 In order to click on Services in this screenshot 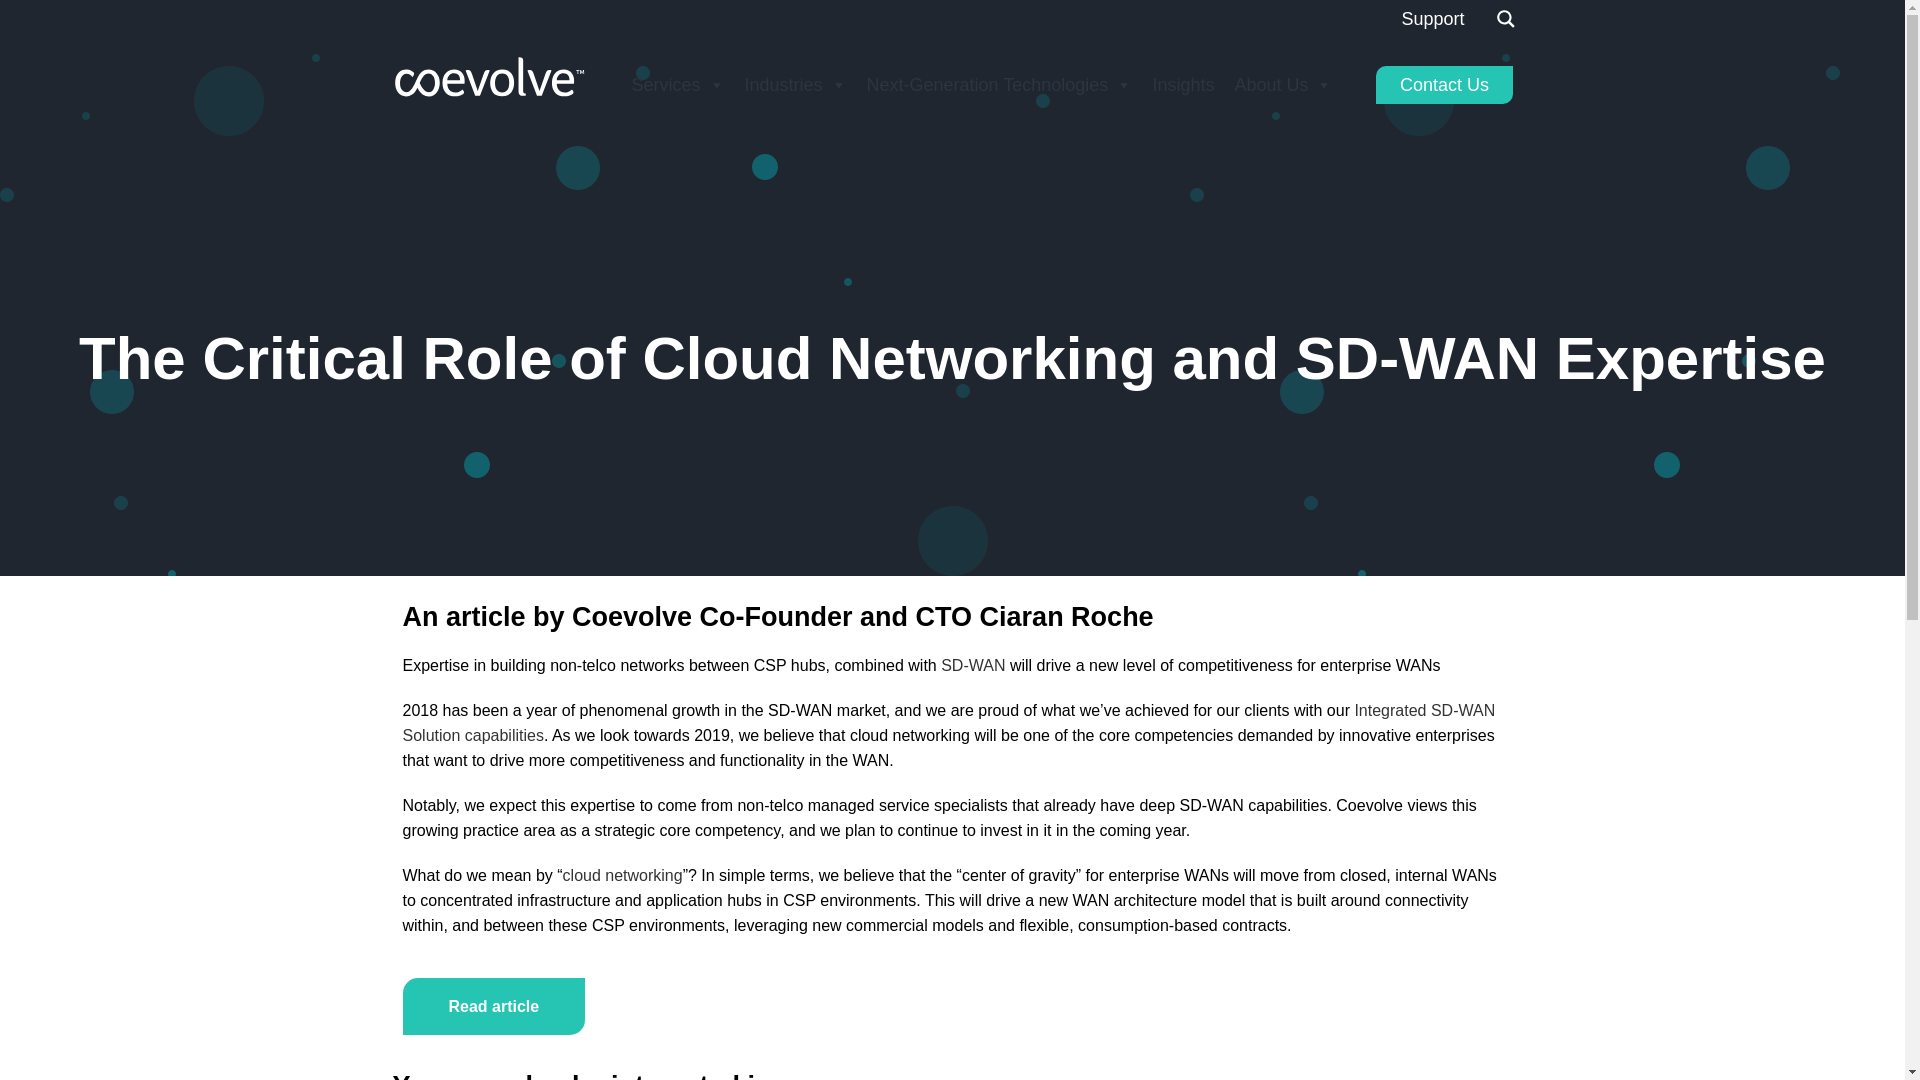, I will do `click(676, 84)`.